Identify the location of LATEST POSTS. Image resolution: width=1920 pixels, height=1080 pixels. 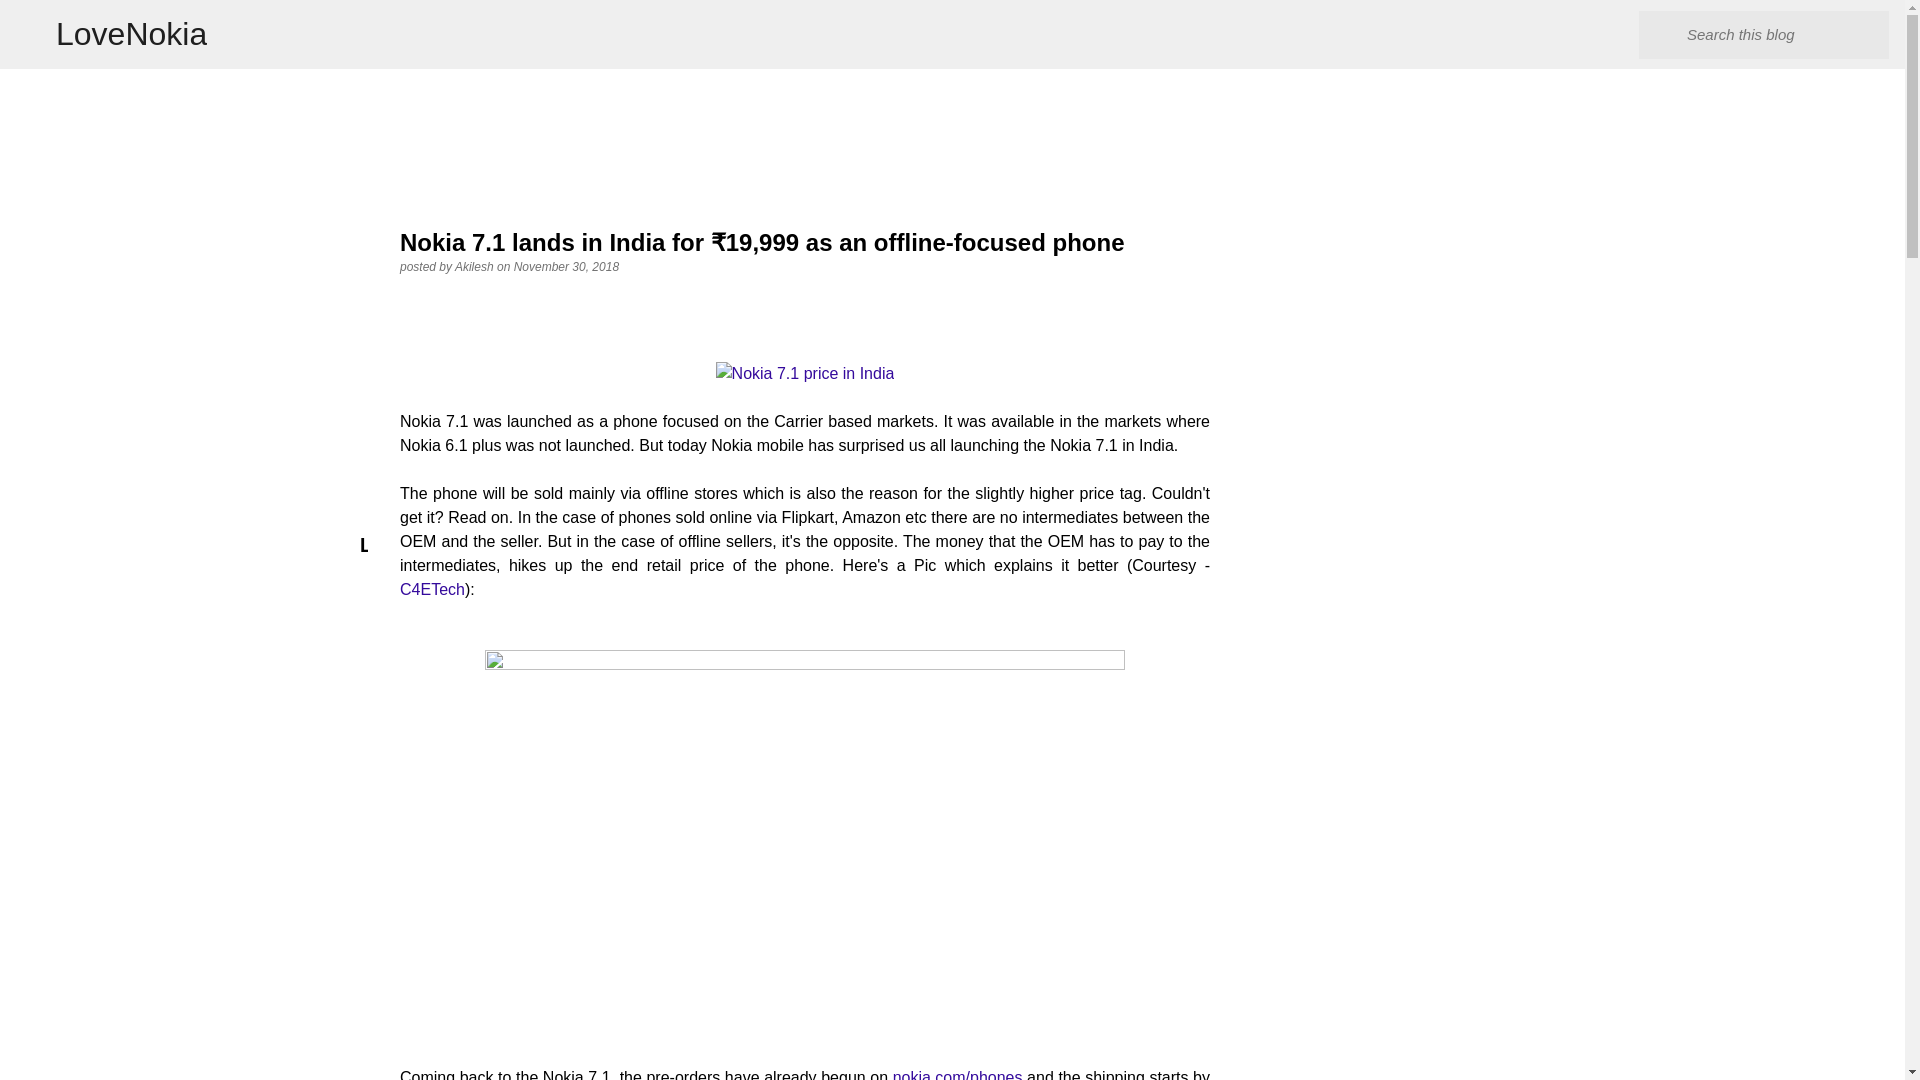
(433, 546).